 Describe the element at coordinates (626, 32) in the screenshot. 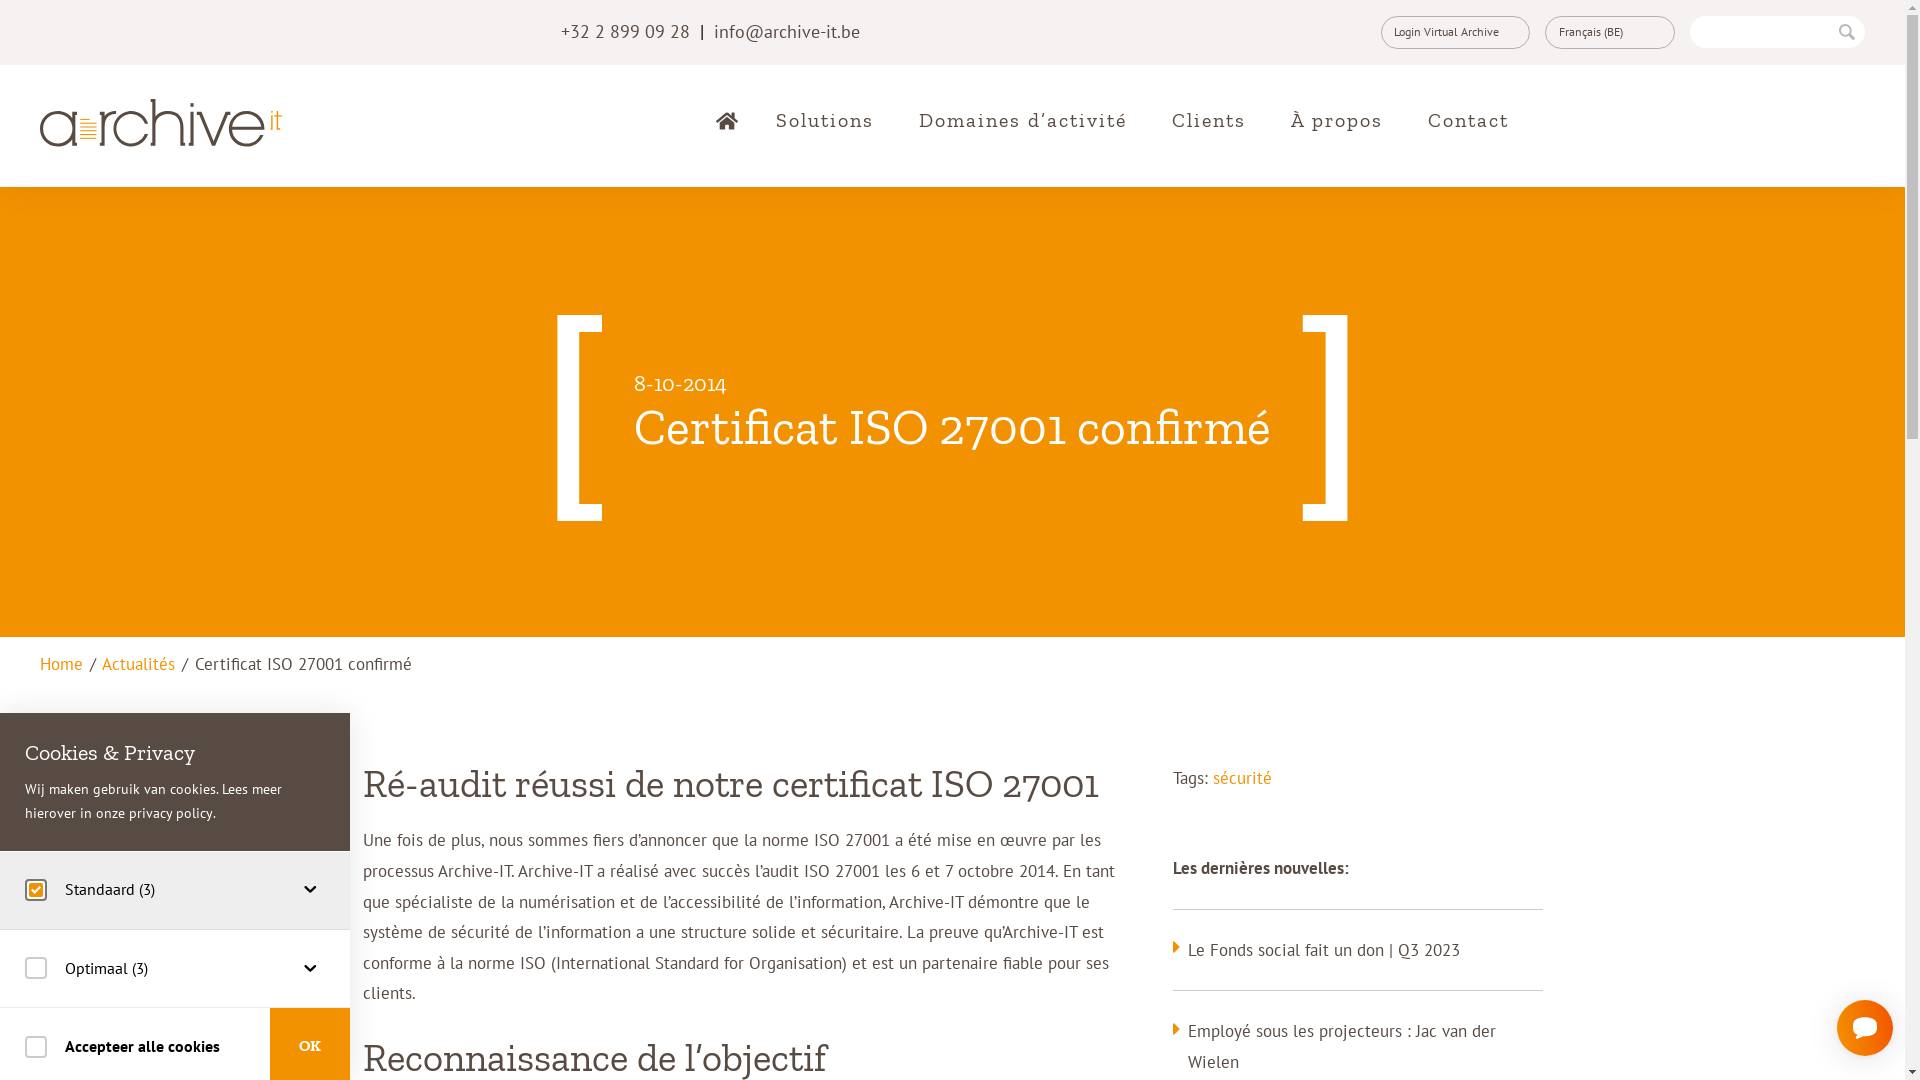

I see `+32 2 899 09 28` at that location.